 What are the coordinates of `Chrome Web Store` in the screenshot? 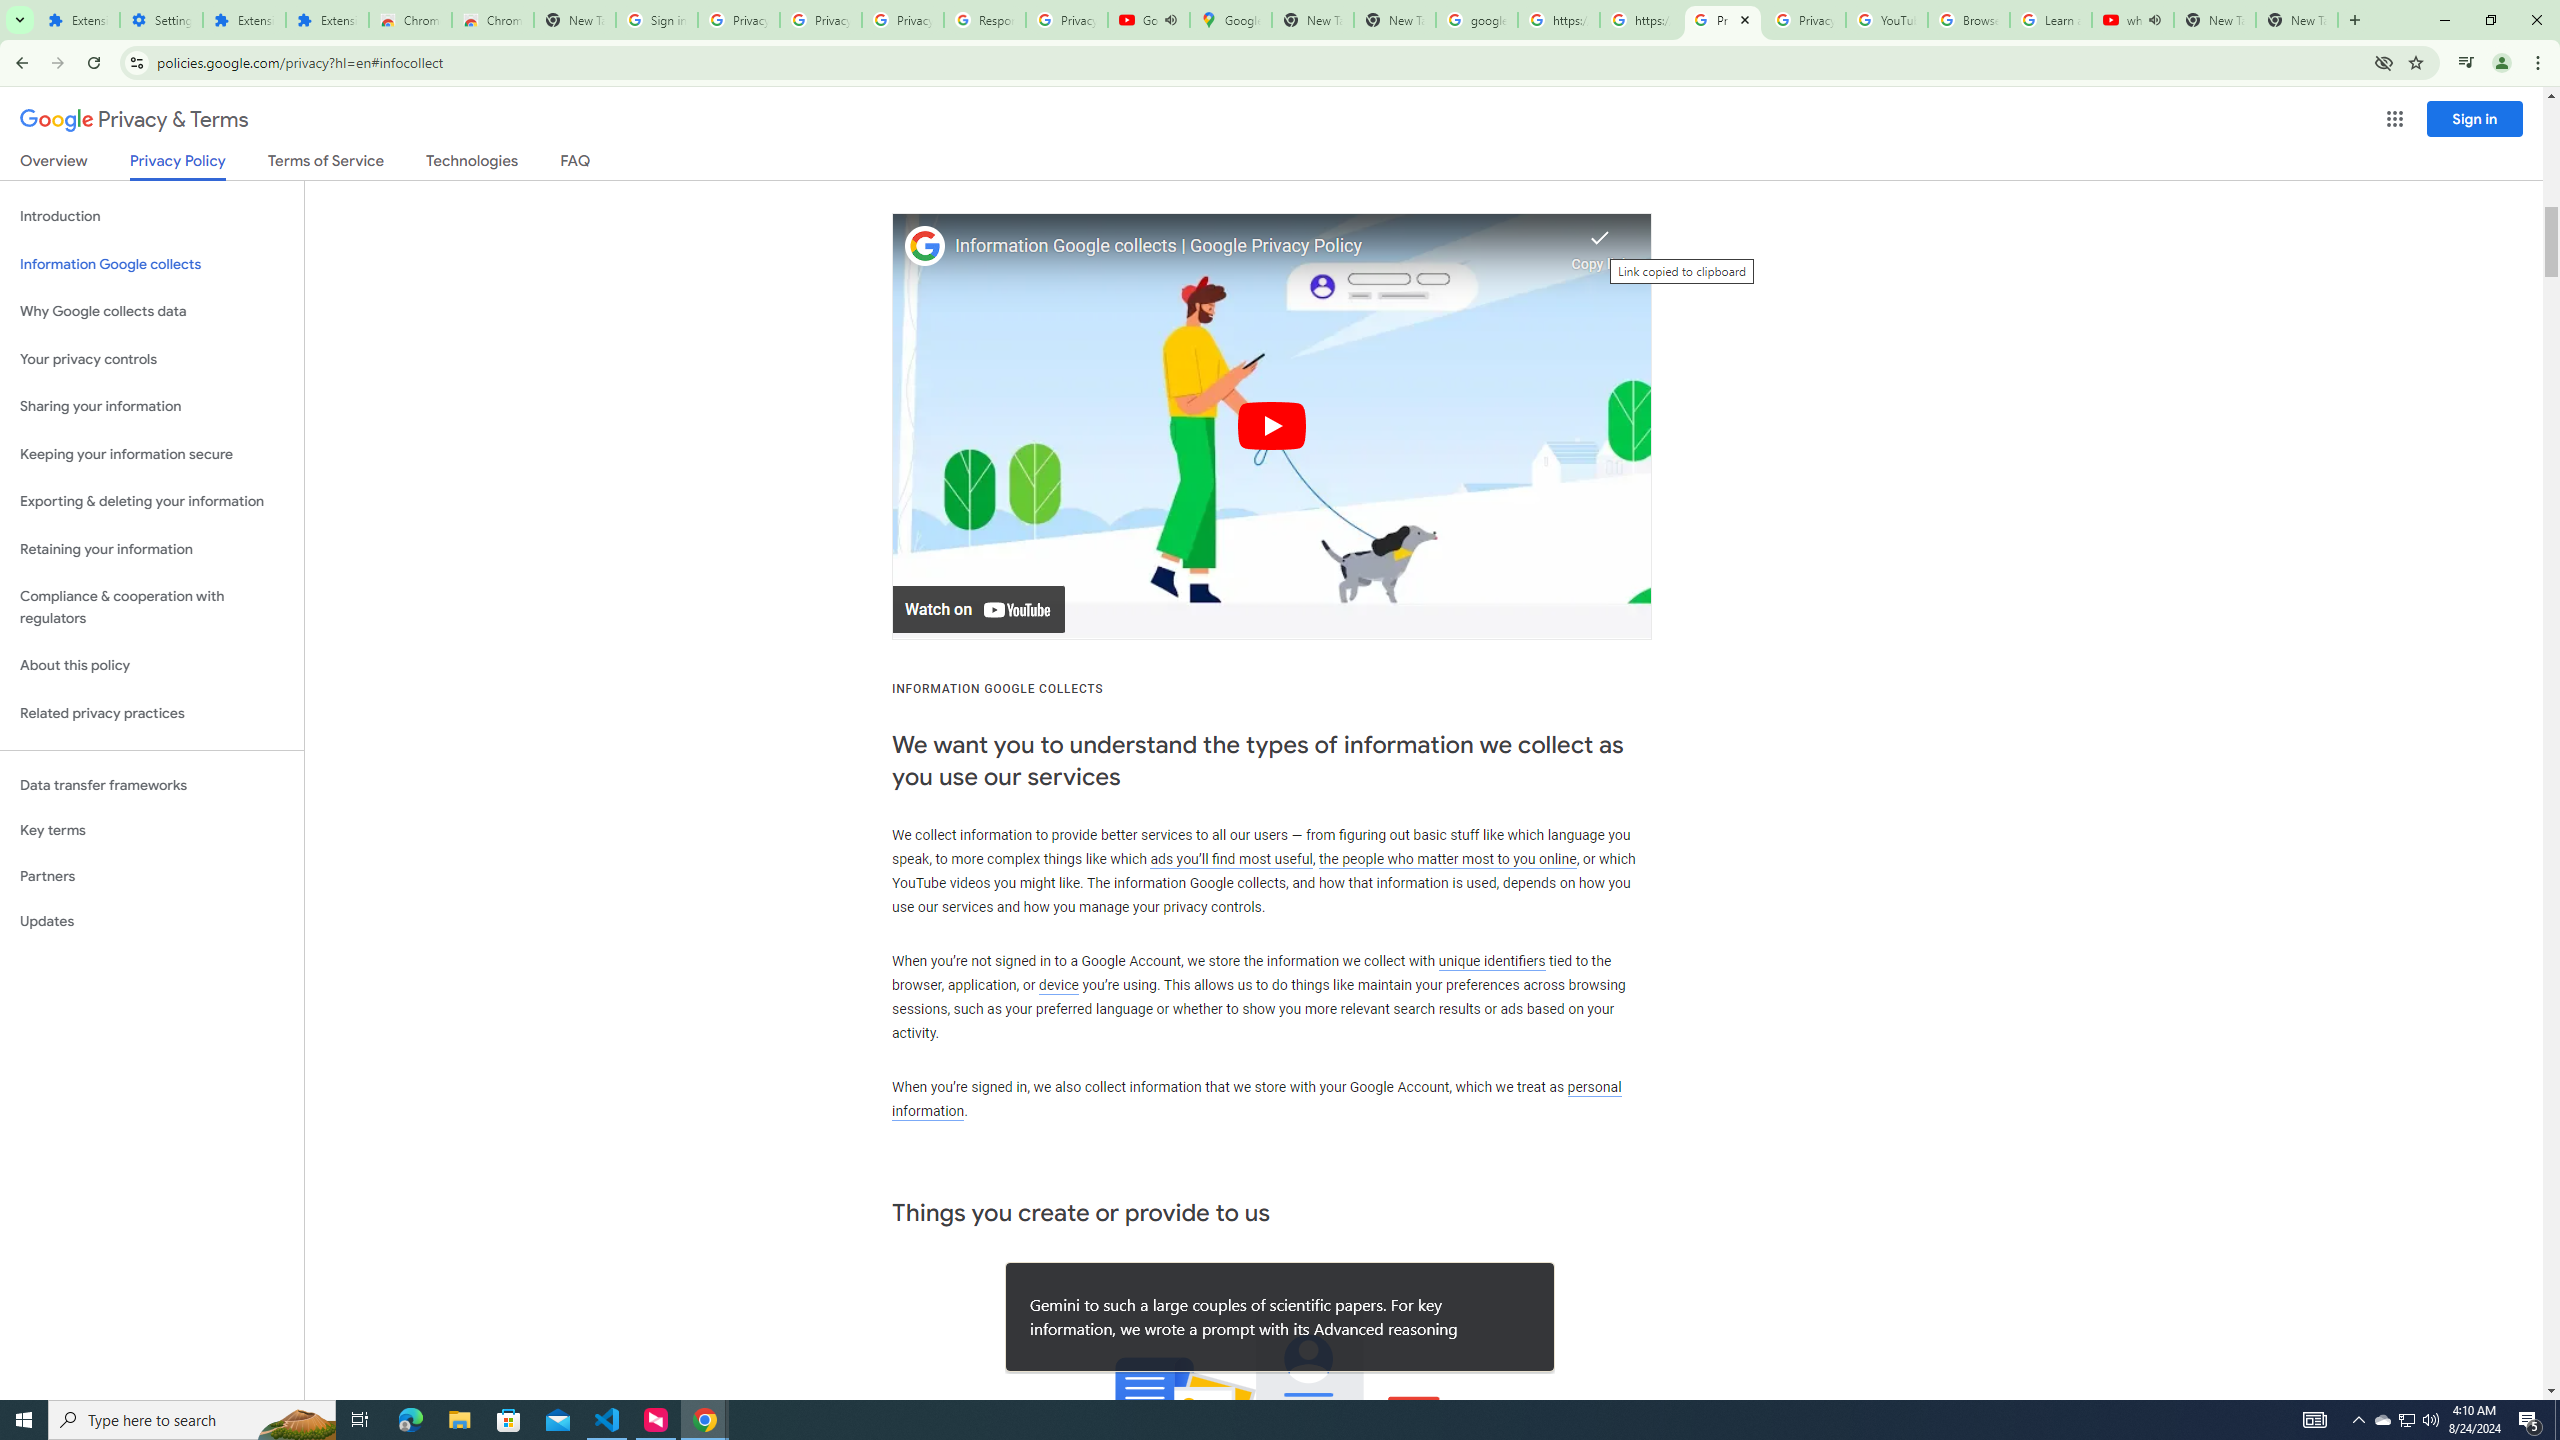 It's located at (410, 20).